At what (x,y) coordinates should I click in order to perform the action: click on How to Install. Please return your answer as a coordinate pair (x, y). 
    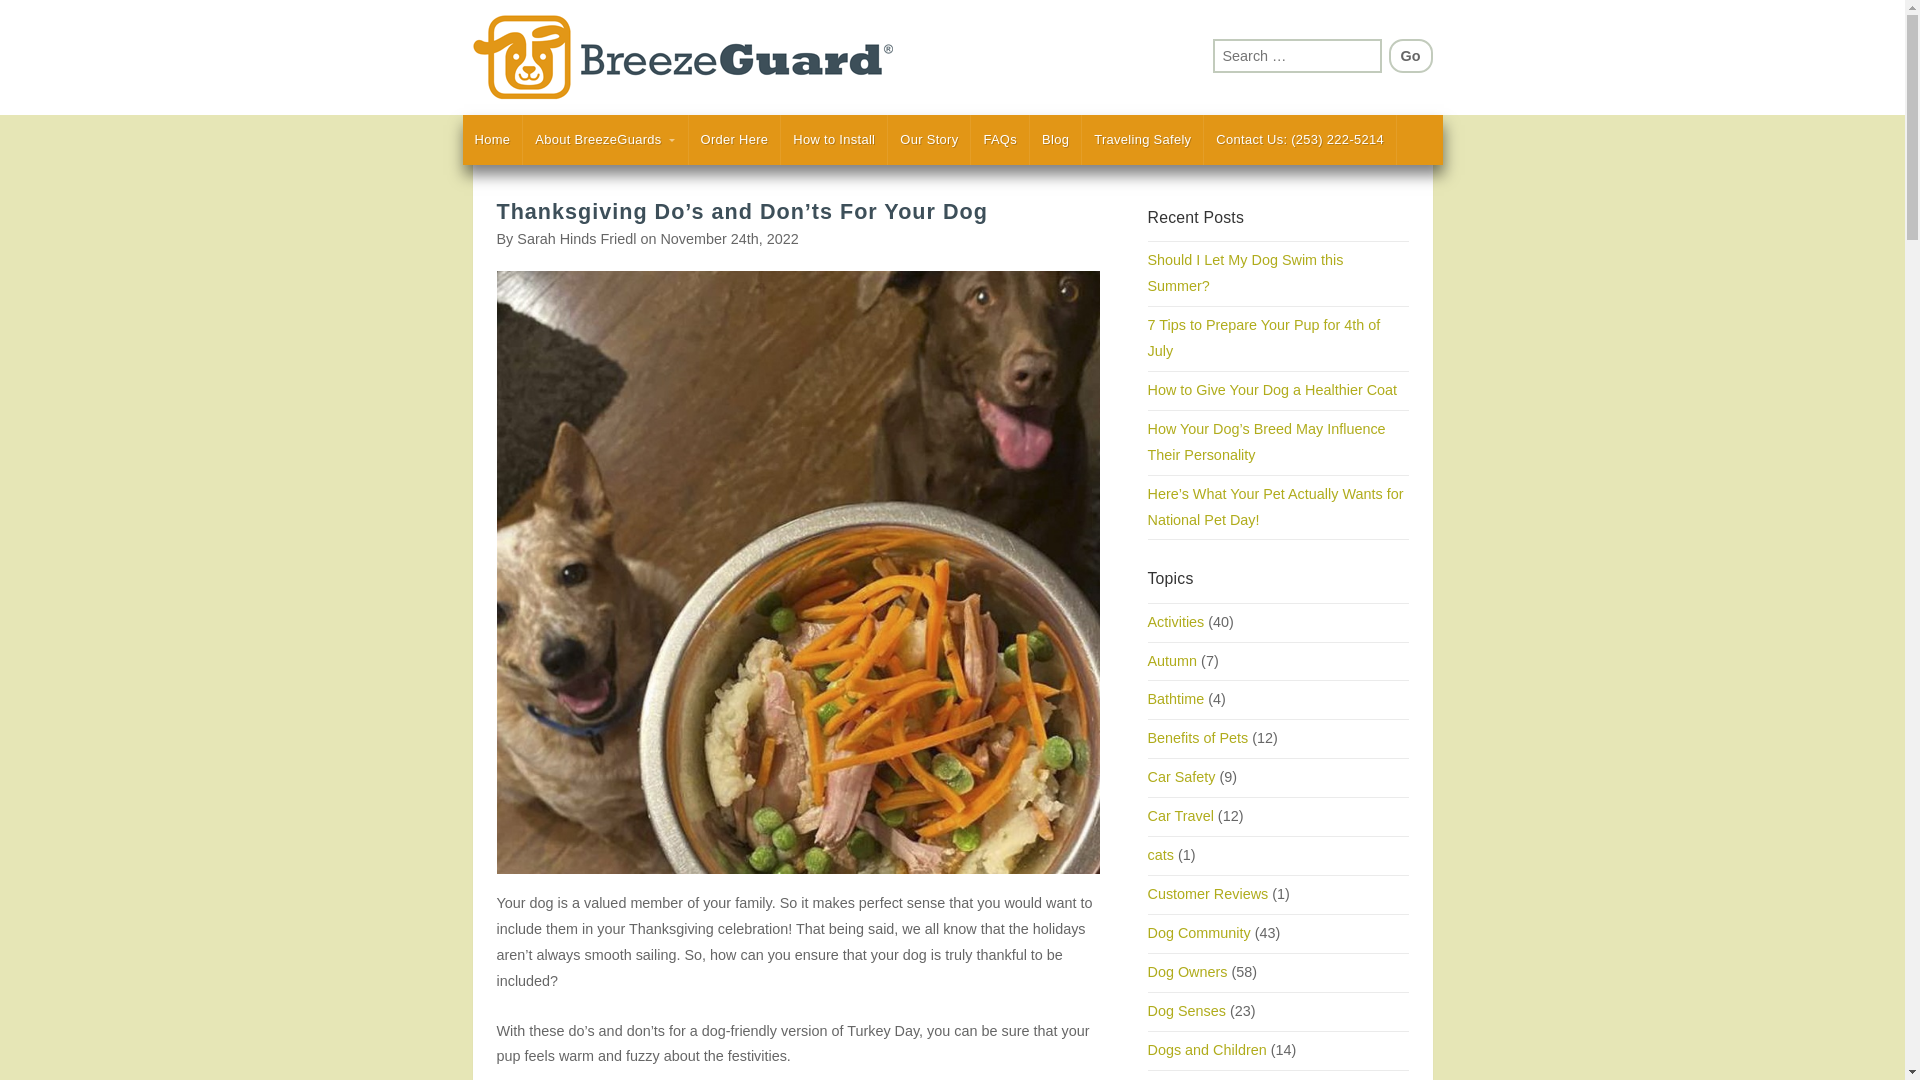
    Looking at the image, I should click on (834, 140).